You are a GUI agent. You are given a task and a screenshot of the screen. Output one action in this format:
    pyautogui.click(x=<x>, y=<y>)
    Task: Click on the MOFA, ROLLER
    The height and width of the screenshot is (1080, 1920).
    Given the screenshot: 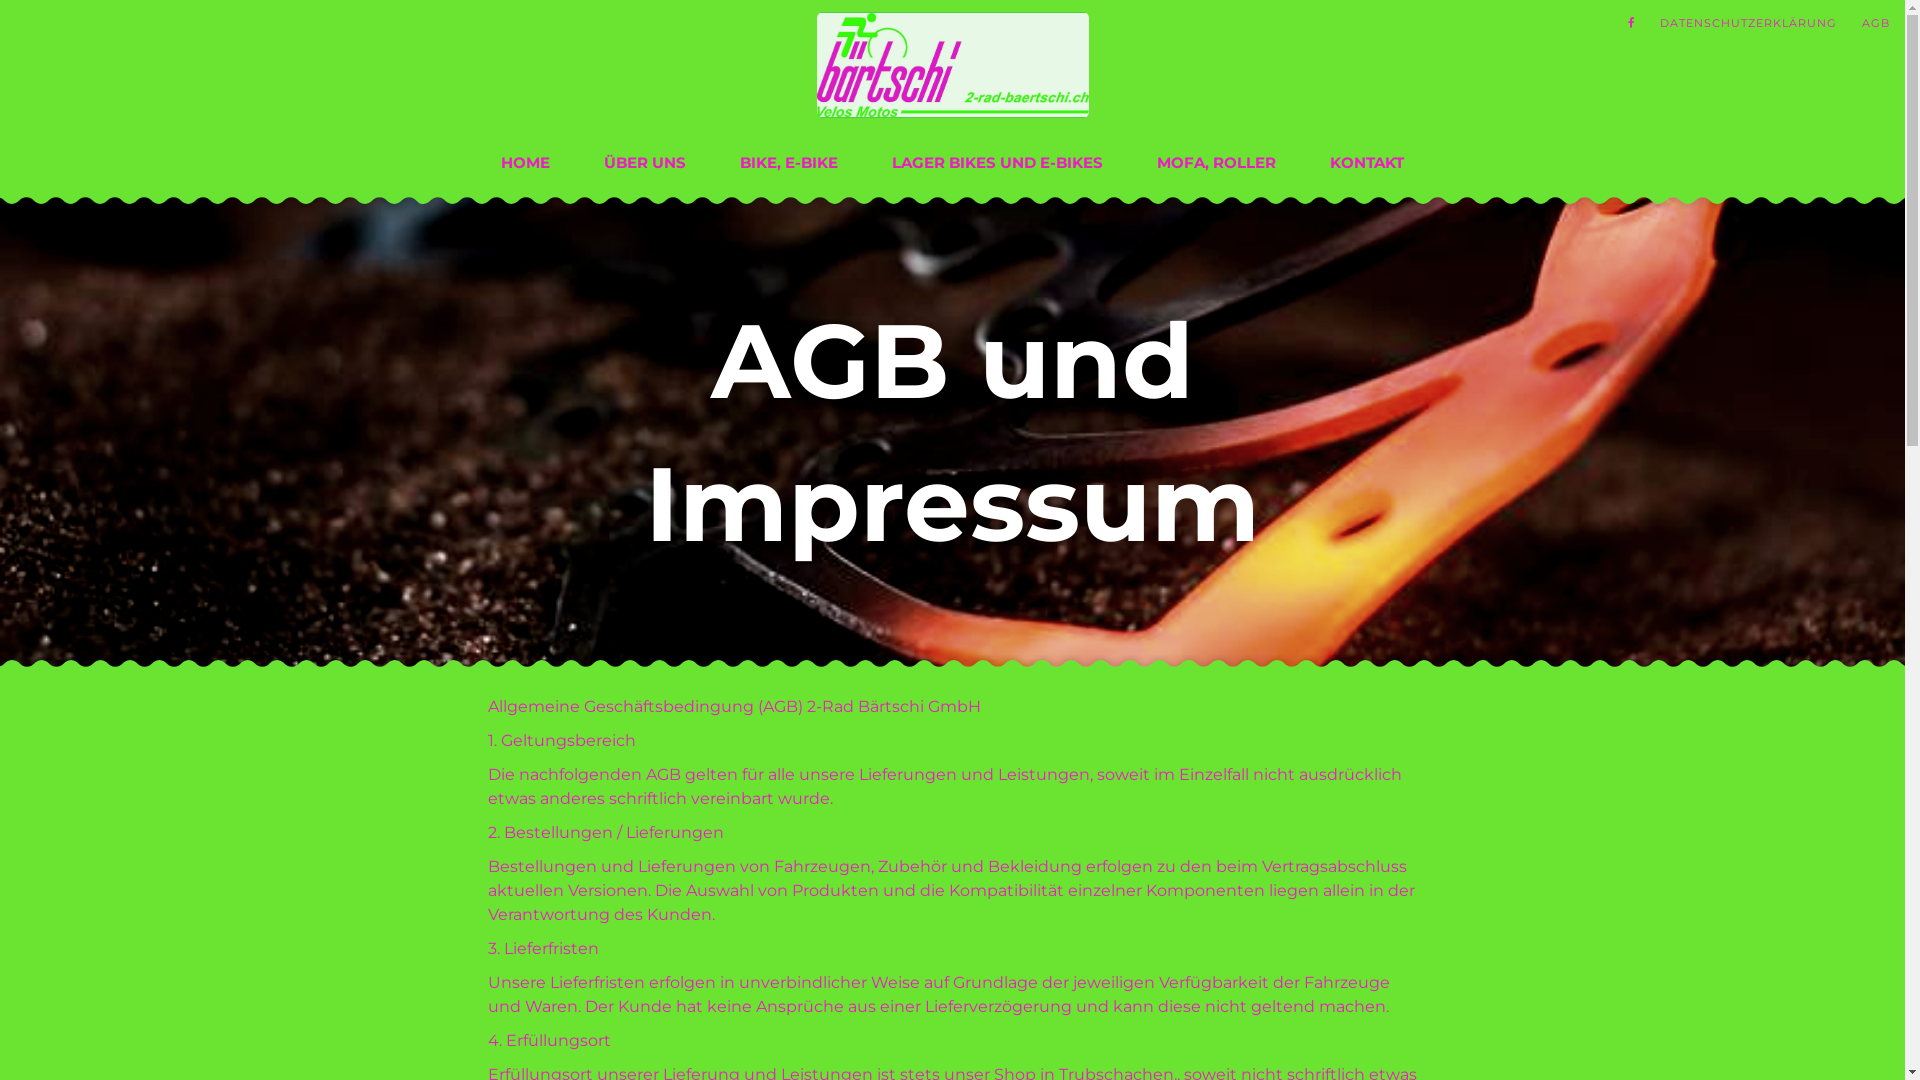 What is the action you would take?
    pyautogui.click(x=1216, y=162)
    